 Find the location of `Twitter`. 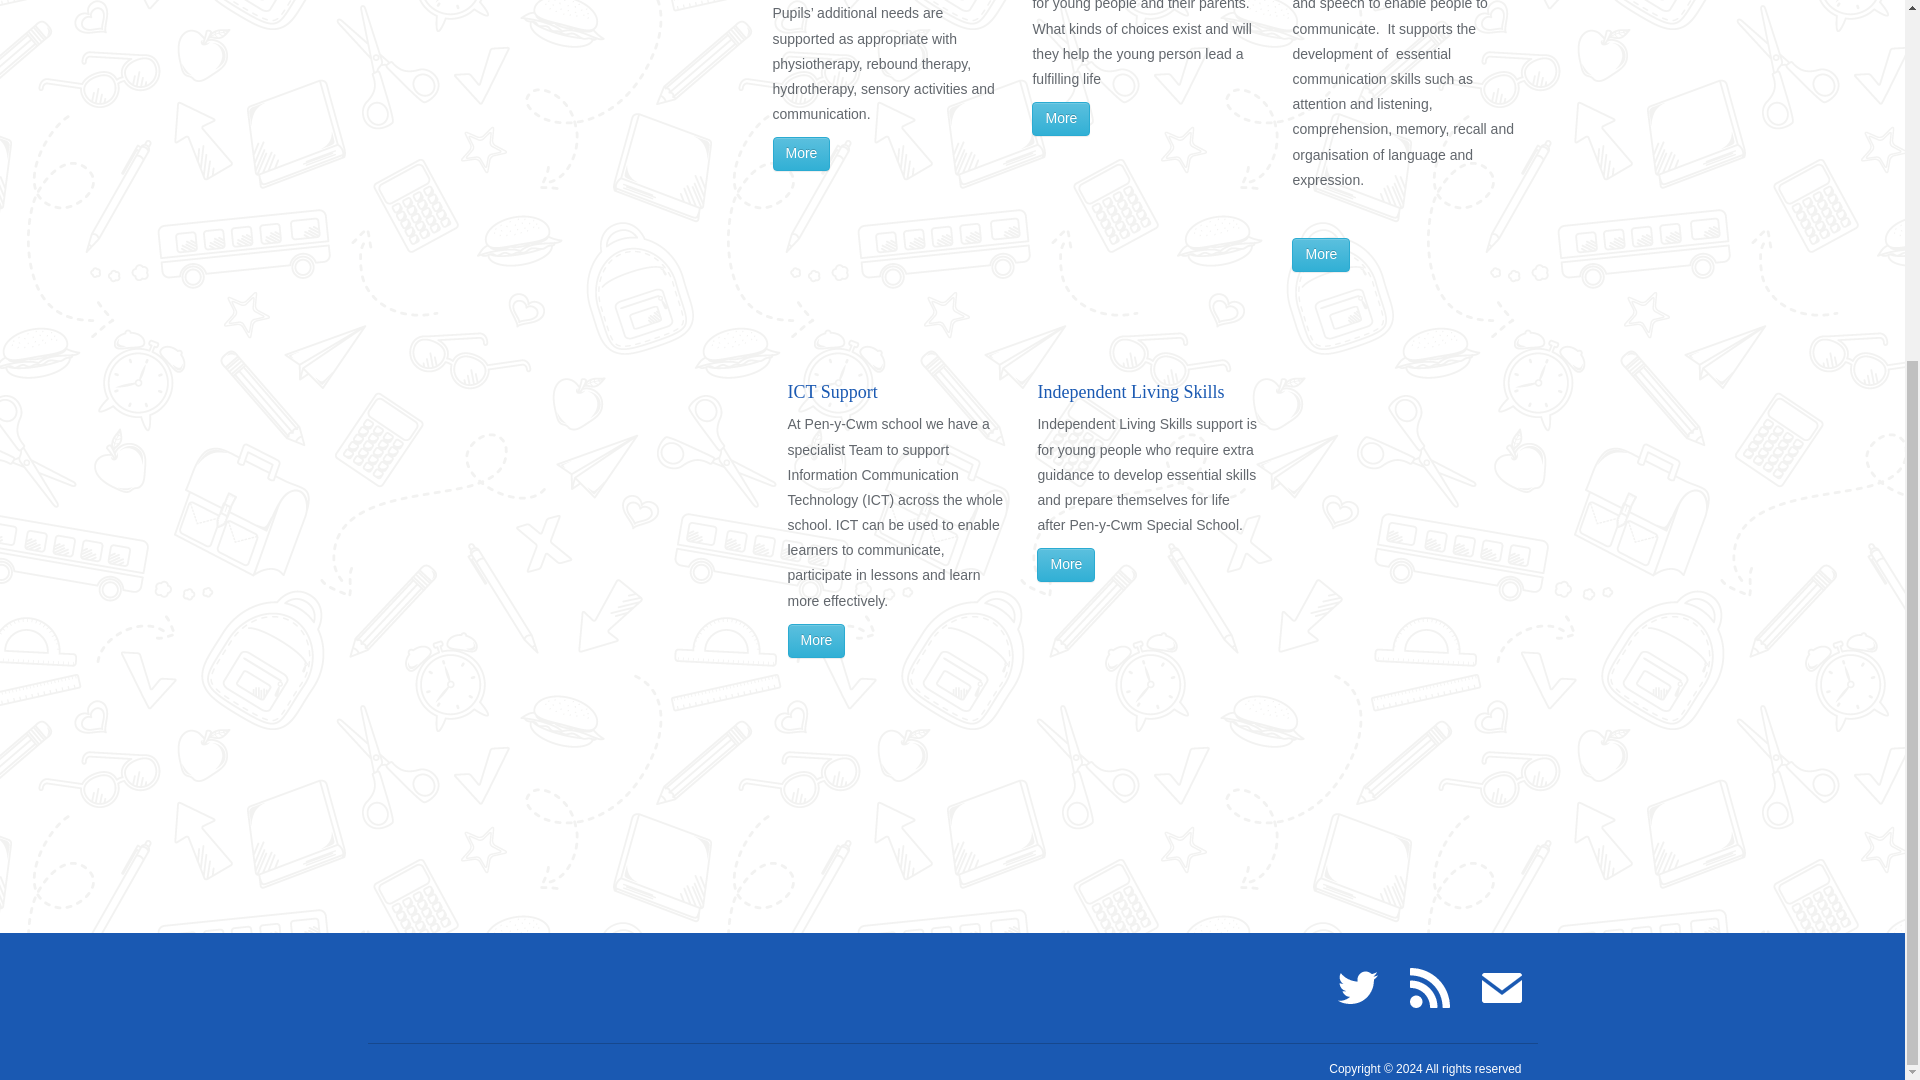

Twitter is located at coordinates (1358, 987).